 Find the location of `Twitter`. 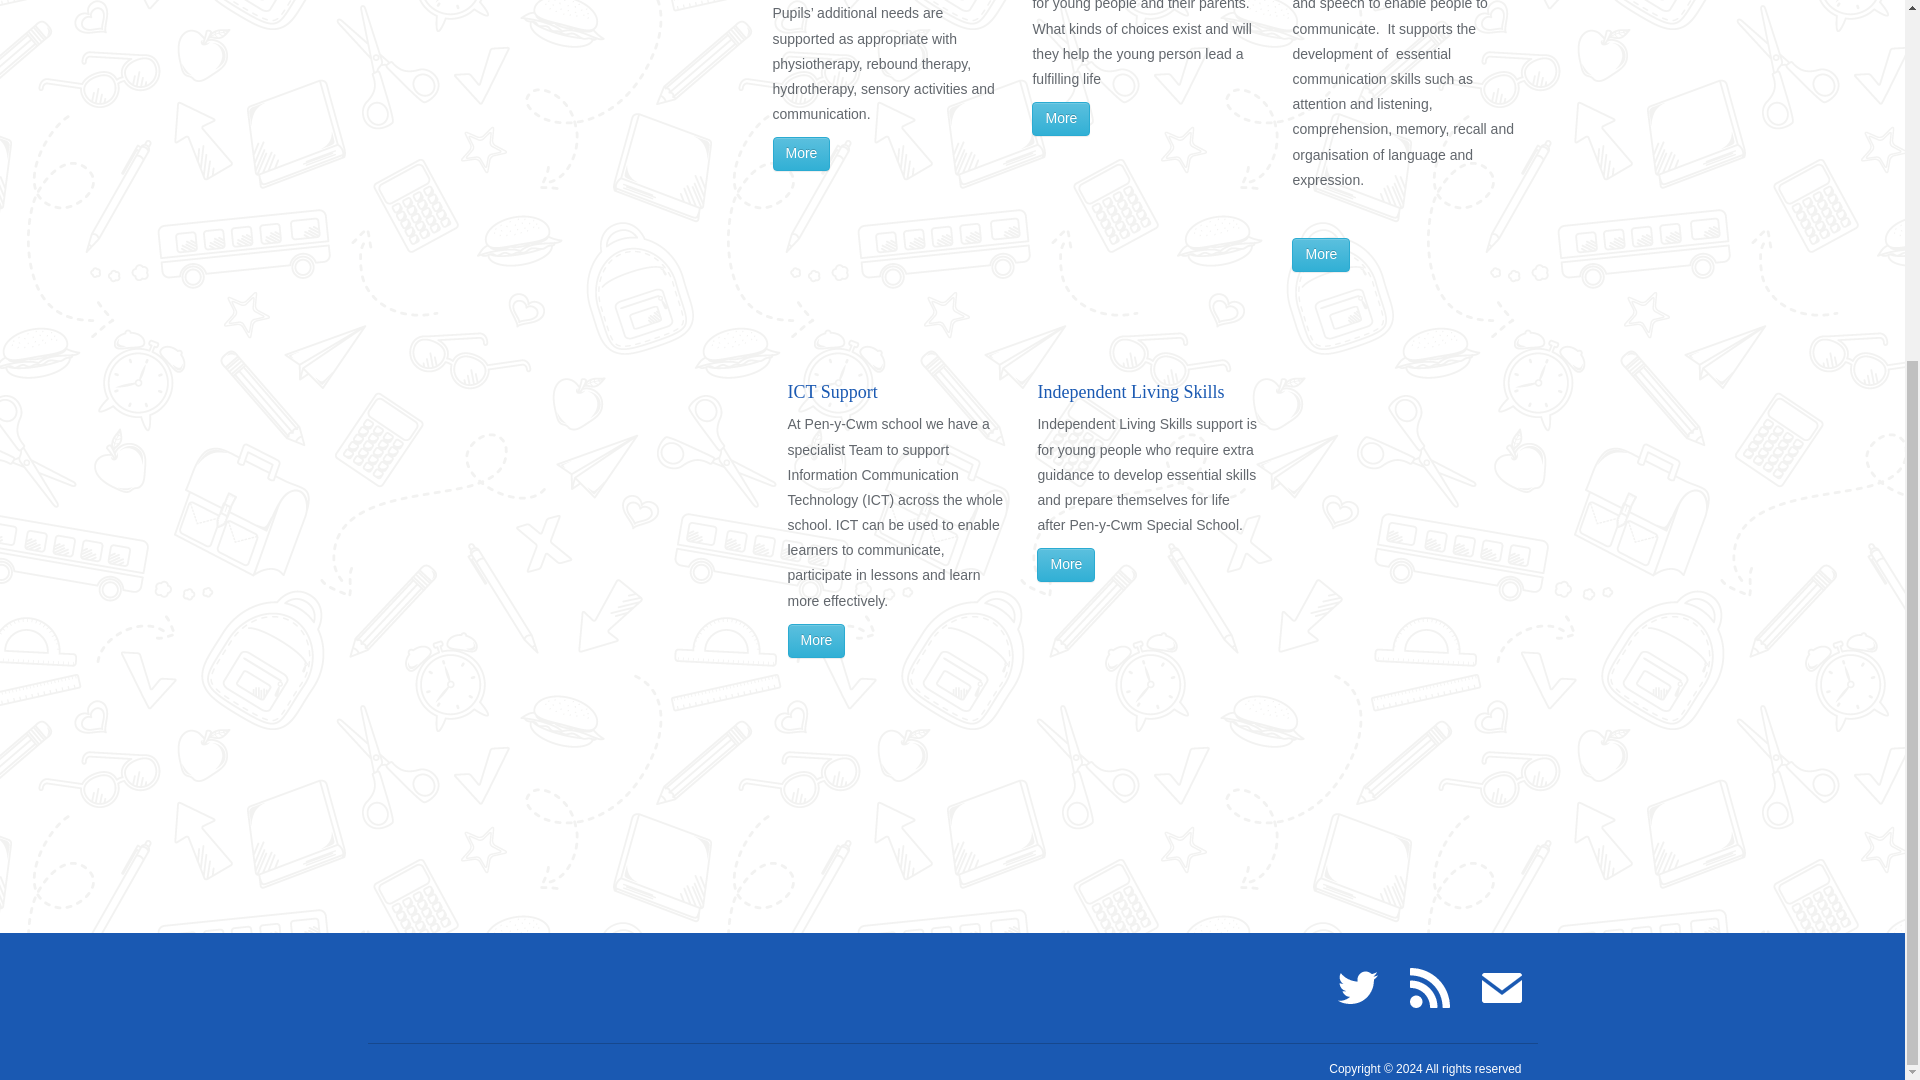

Twitter is located at coordinates (1358, 987).